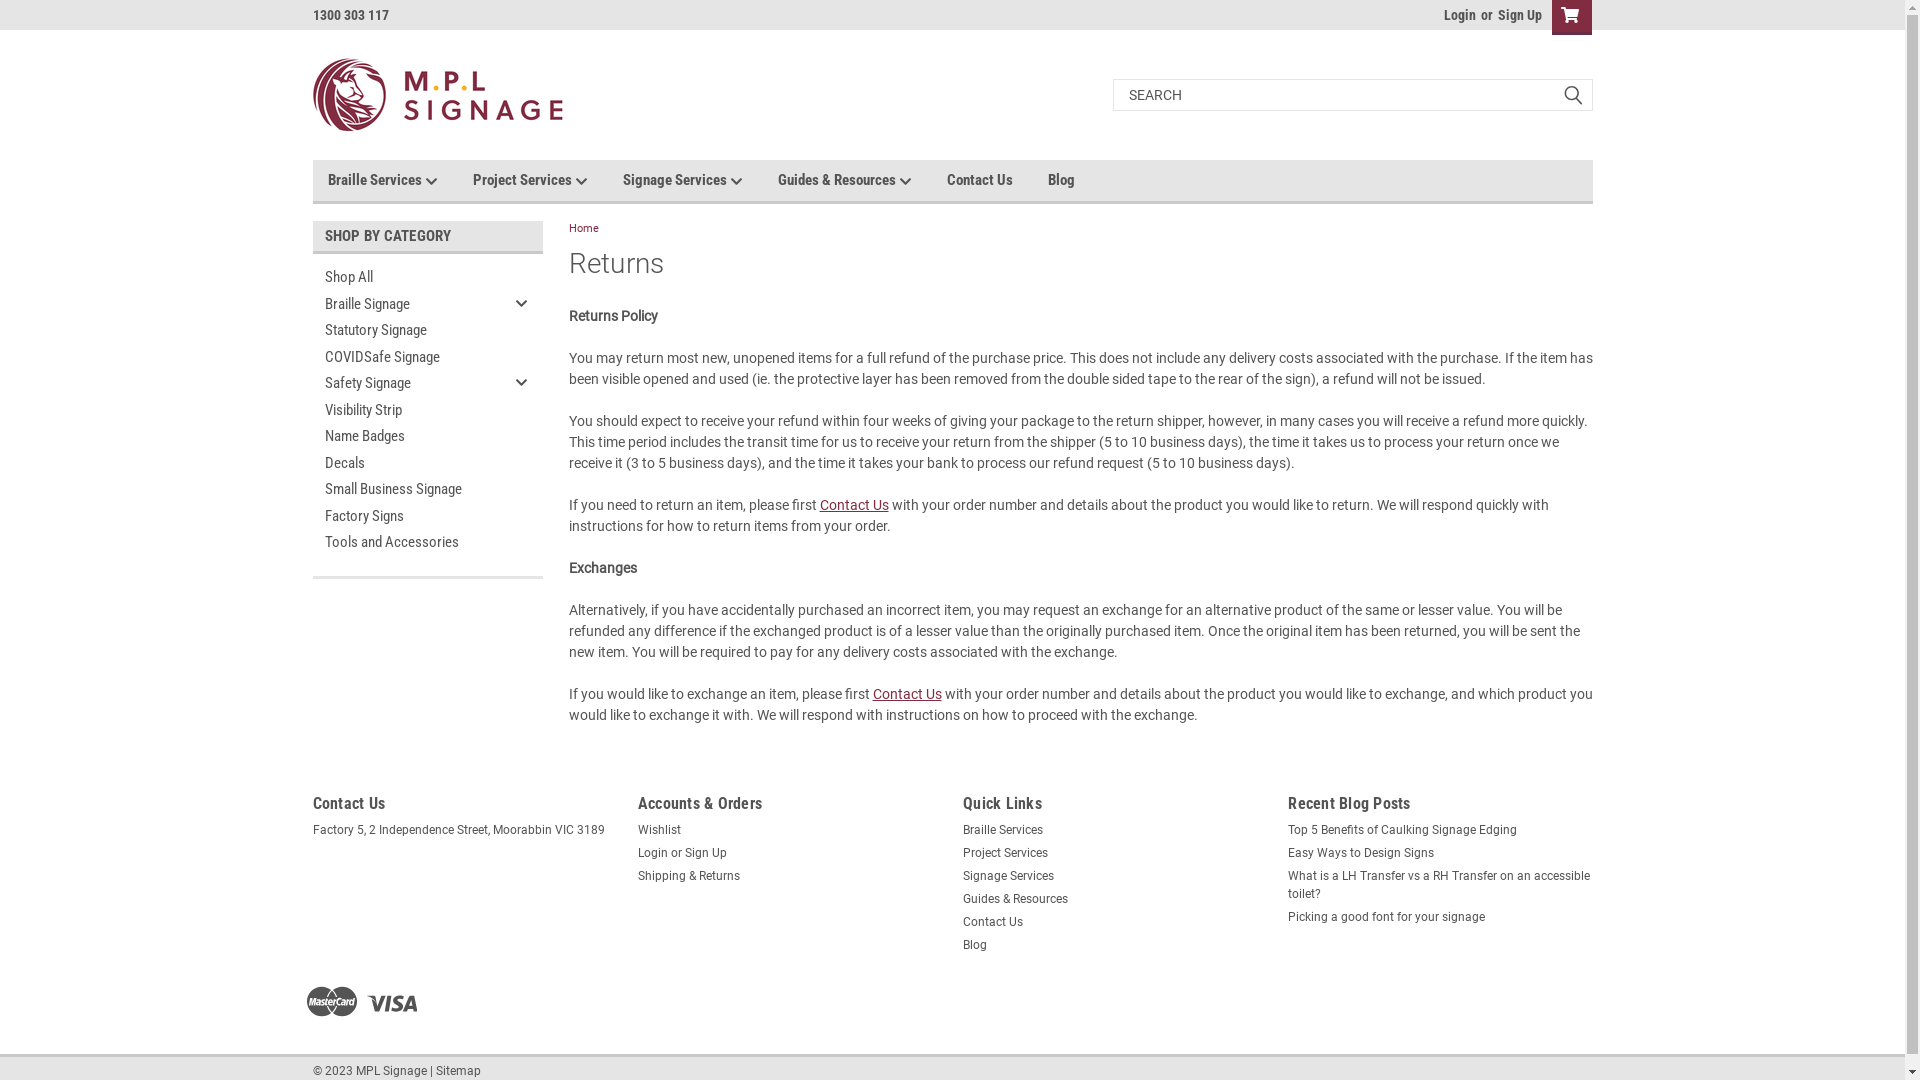 Image resolution: width=1920 pixels, height=1080 pixels. I want to click on Blog, so click(1079, 180).